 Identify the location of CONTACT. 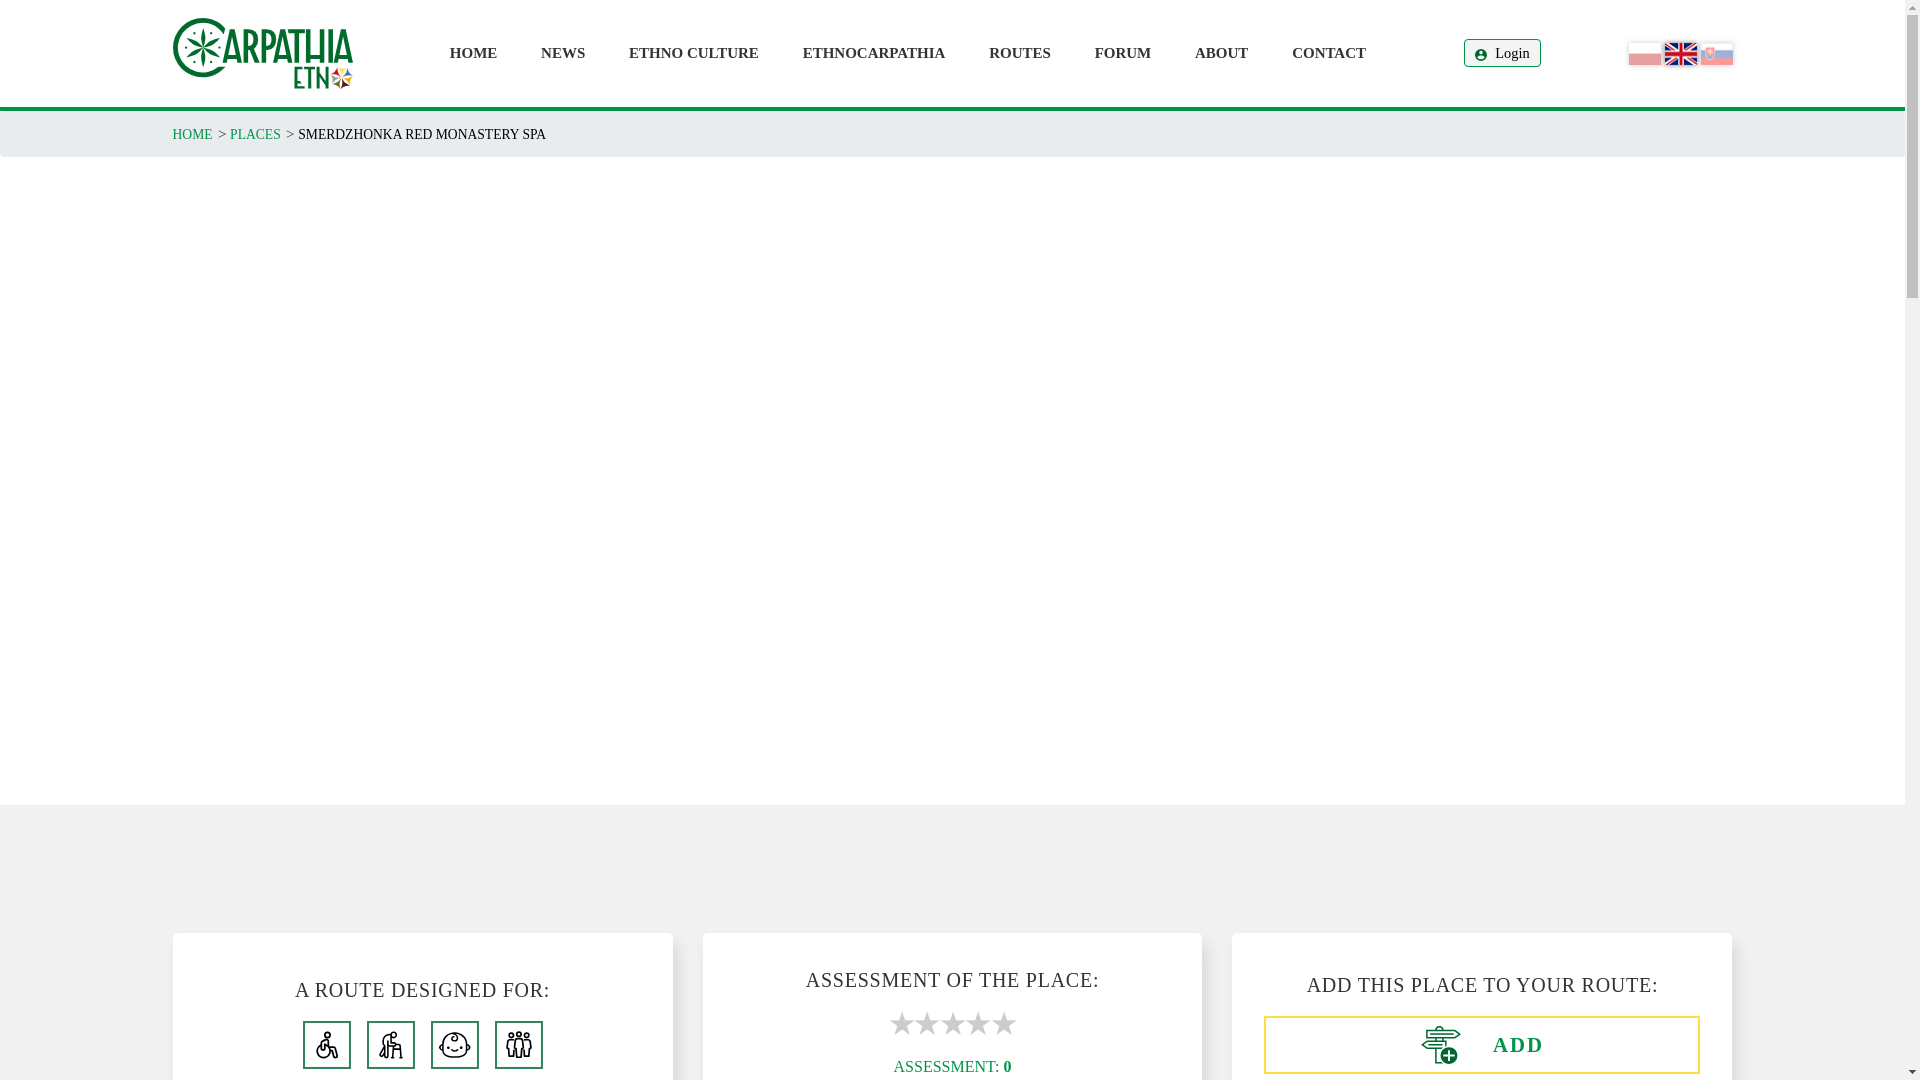
(1329, 53).